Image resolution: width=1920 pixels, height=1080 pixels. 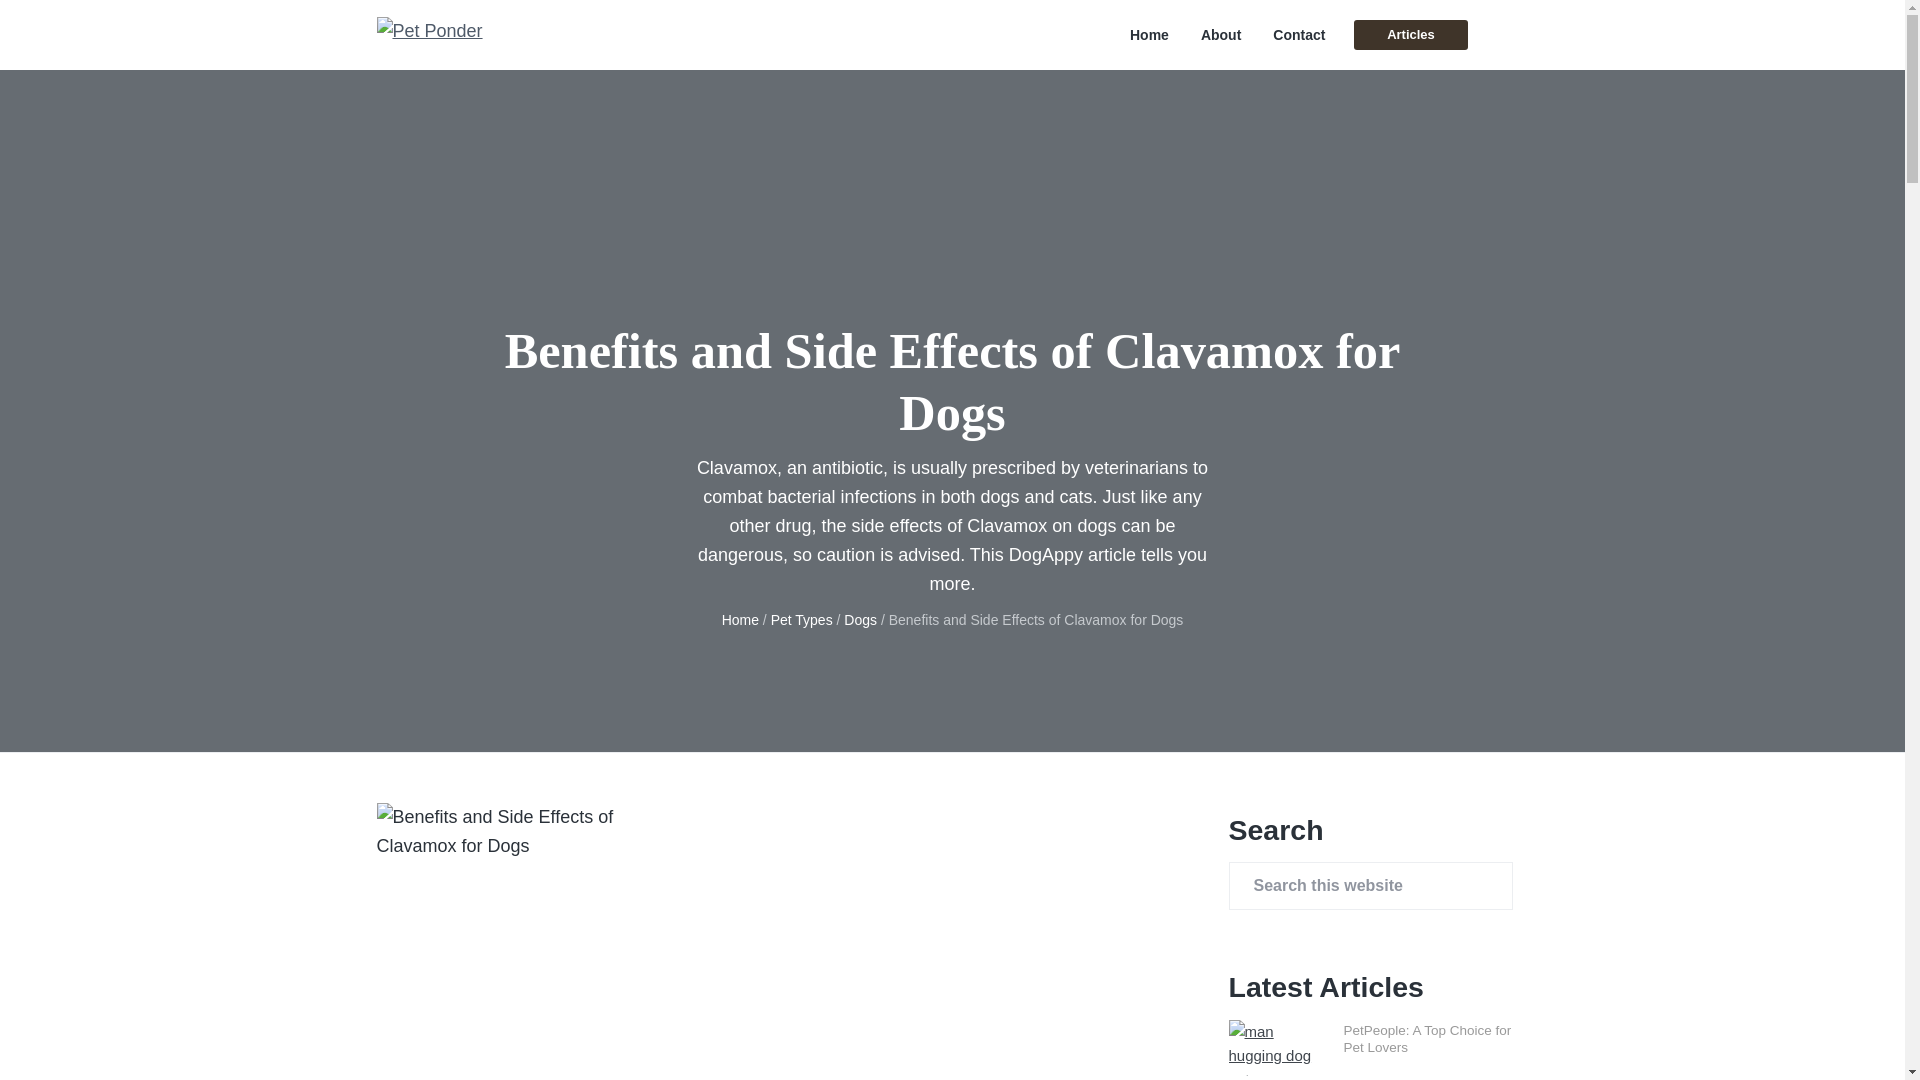 I want to click on Articles, so click(x=1410, y=34).